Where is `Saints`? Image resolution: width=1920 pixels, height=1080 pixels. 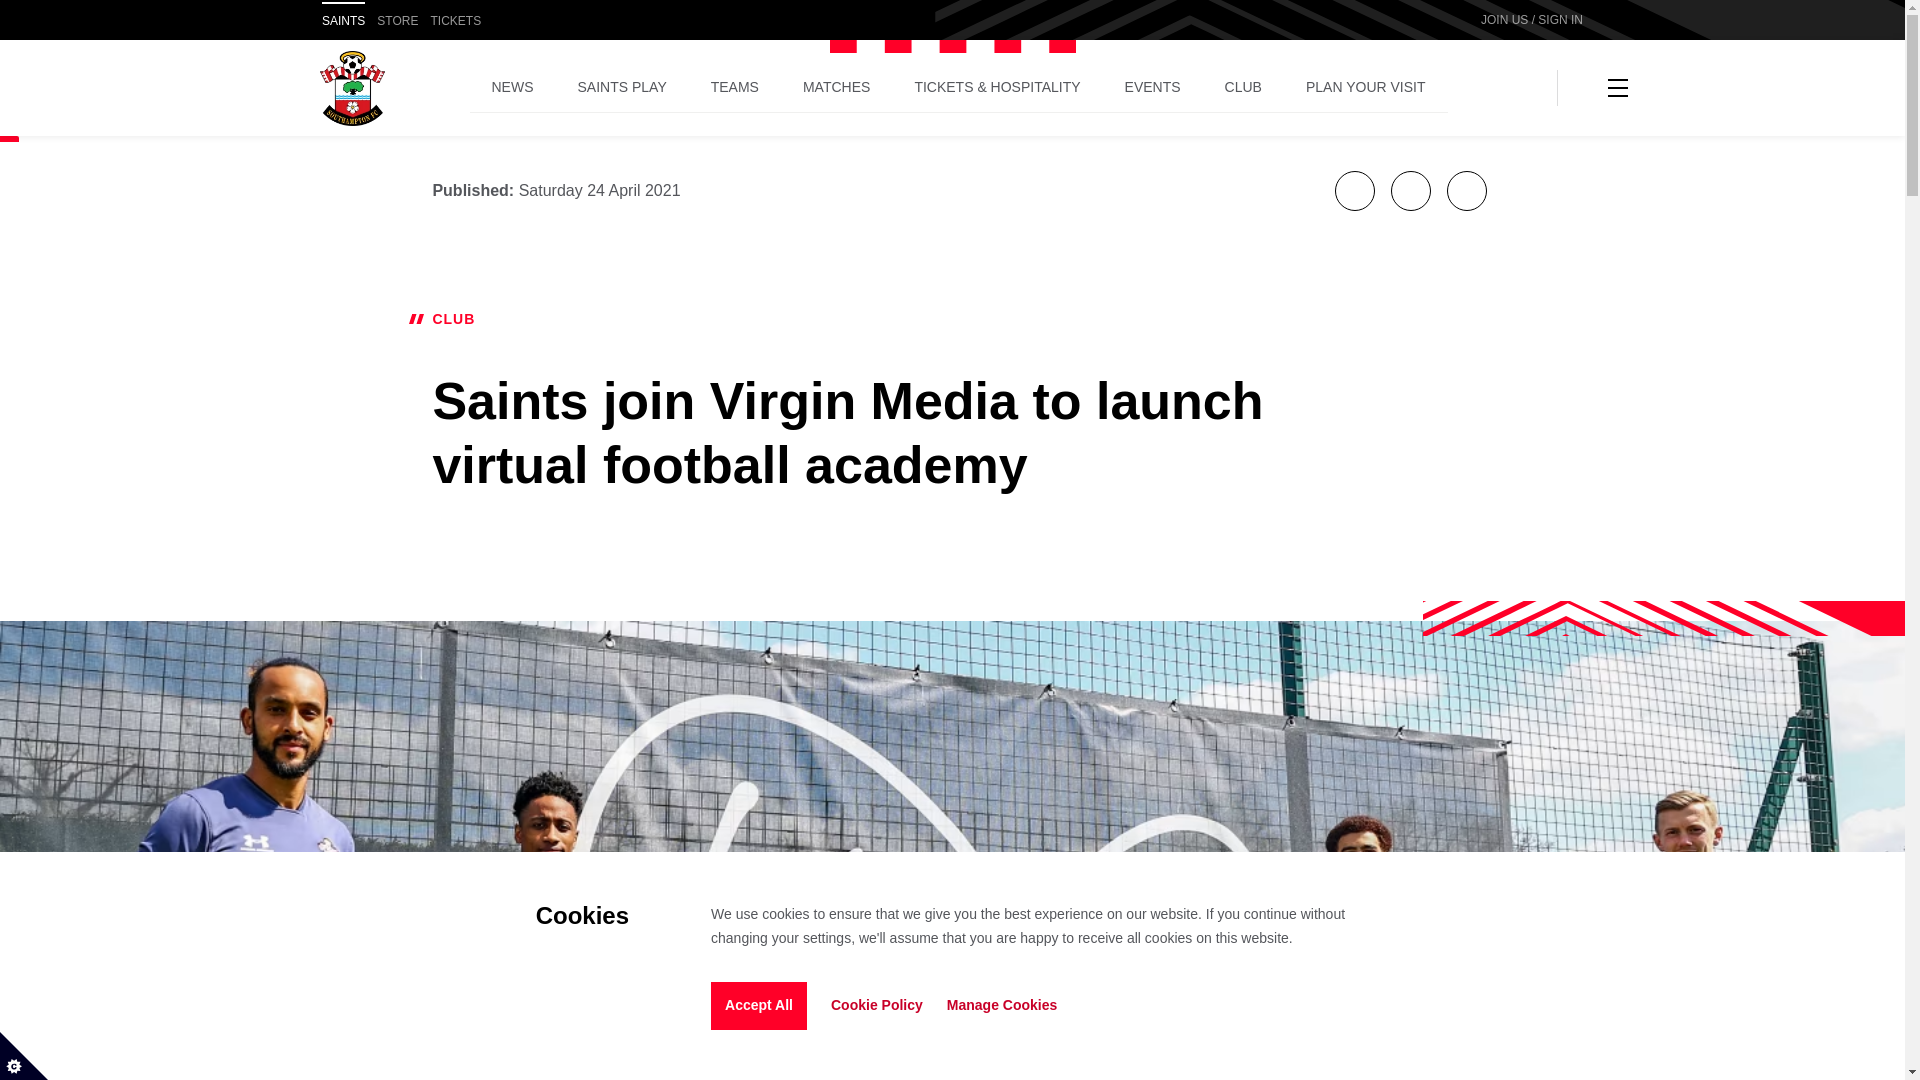
Saints is located at coordinates (343, 22).